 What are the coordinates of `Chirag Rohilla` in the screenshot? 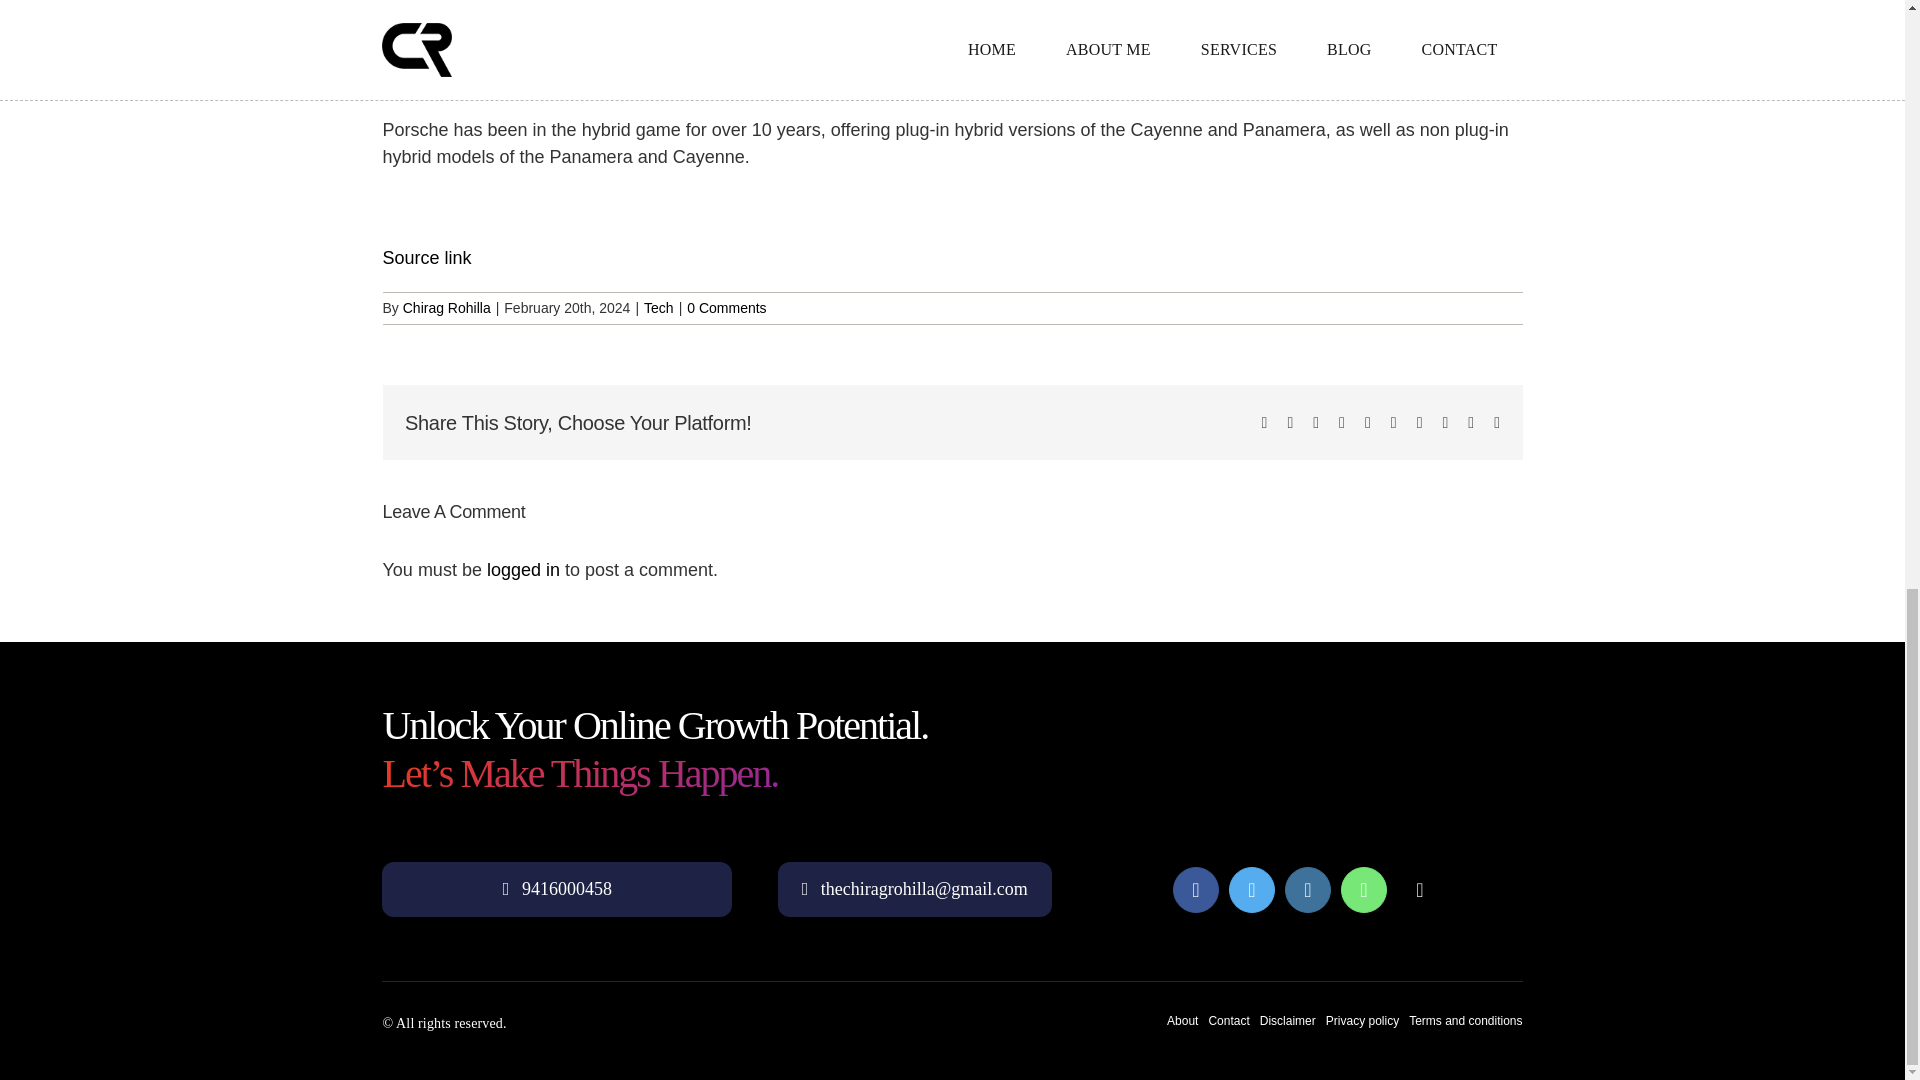 It's located at (447, 308).